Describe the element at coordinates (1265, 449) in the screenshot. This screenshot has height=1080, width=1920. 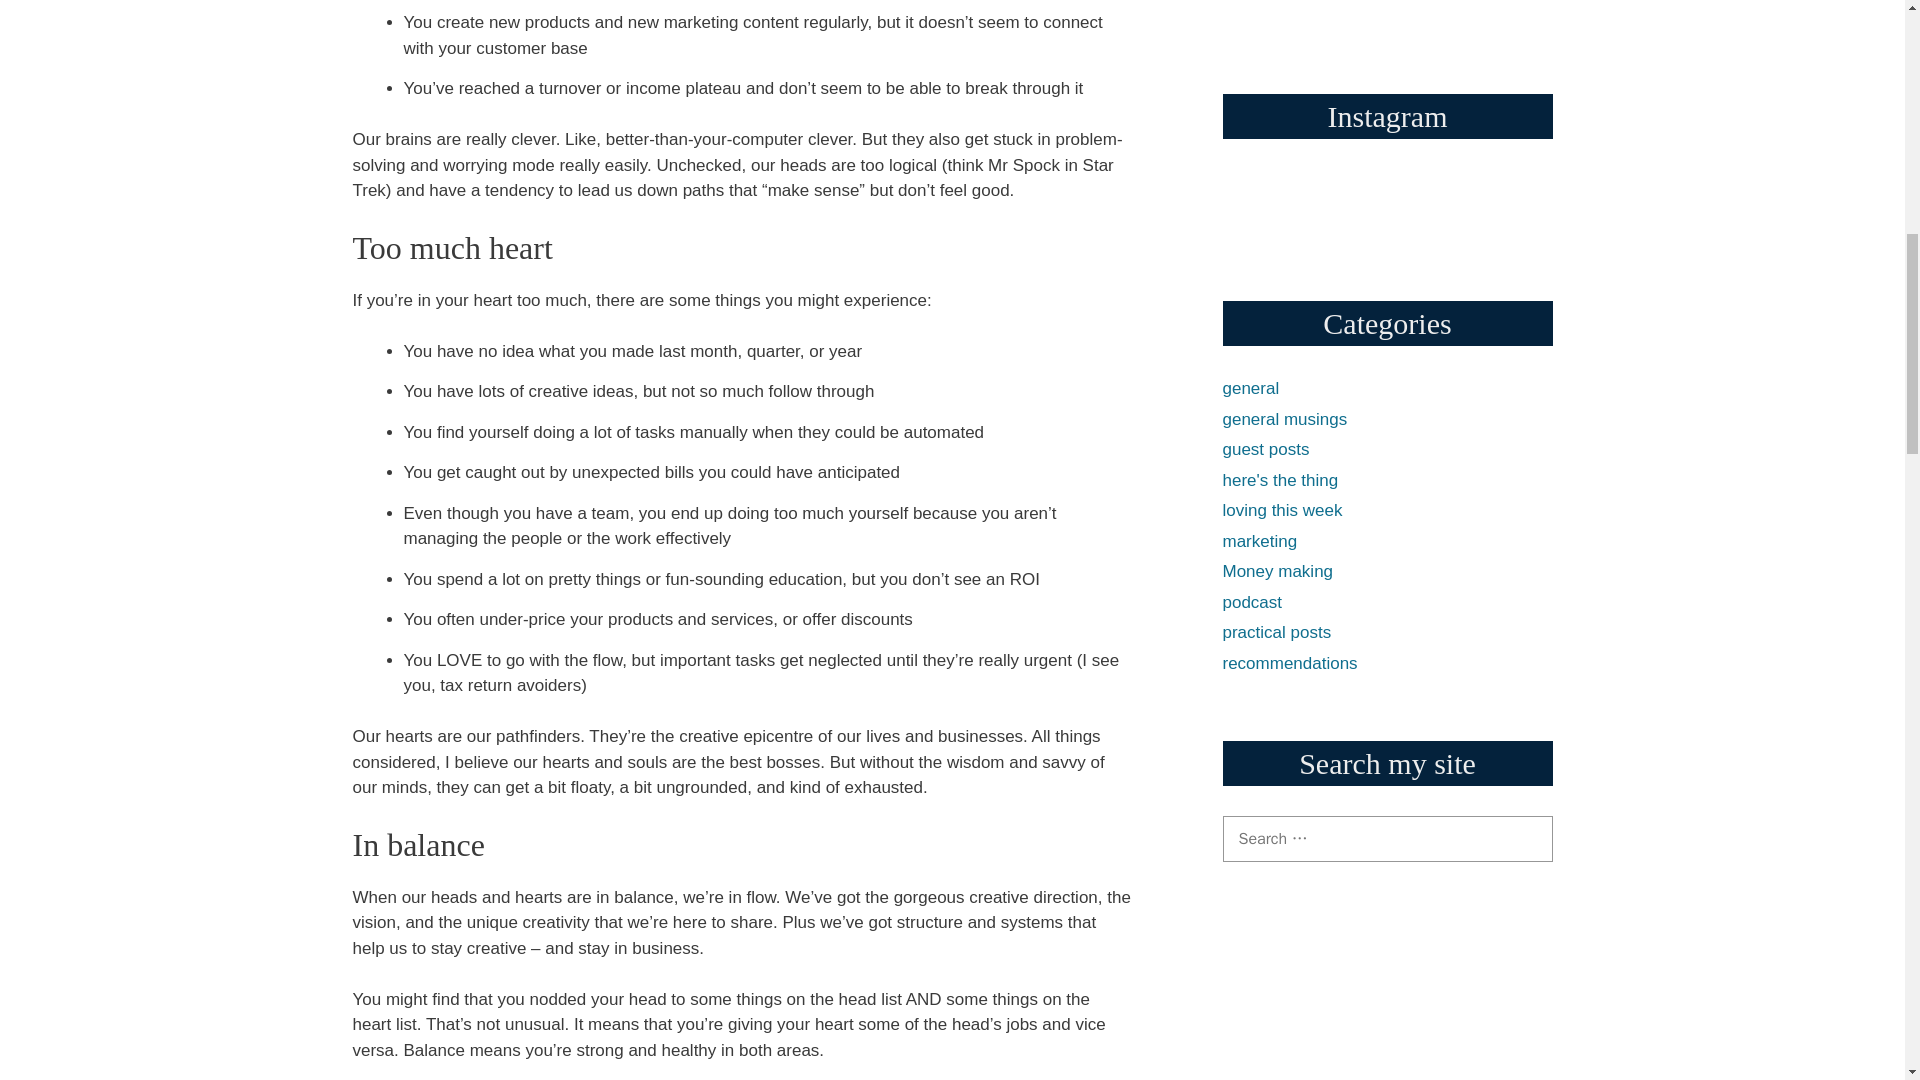
I see `guest posts` at that location.